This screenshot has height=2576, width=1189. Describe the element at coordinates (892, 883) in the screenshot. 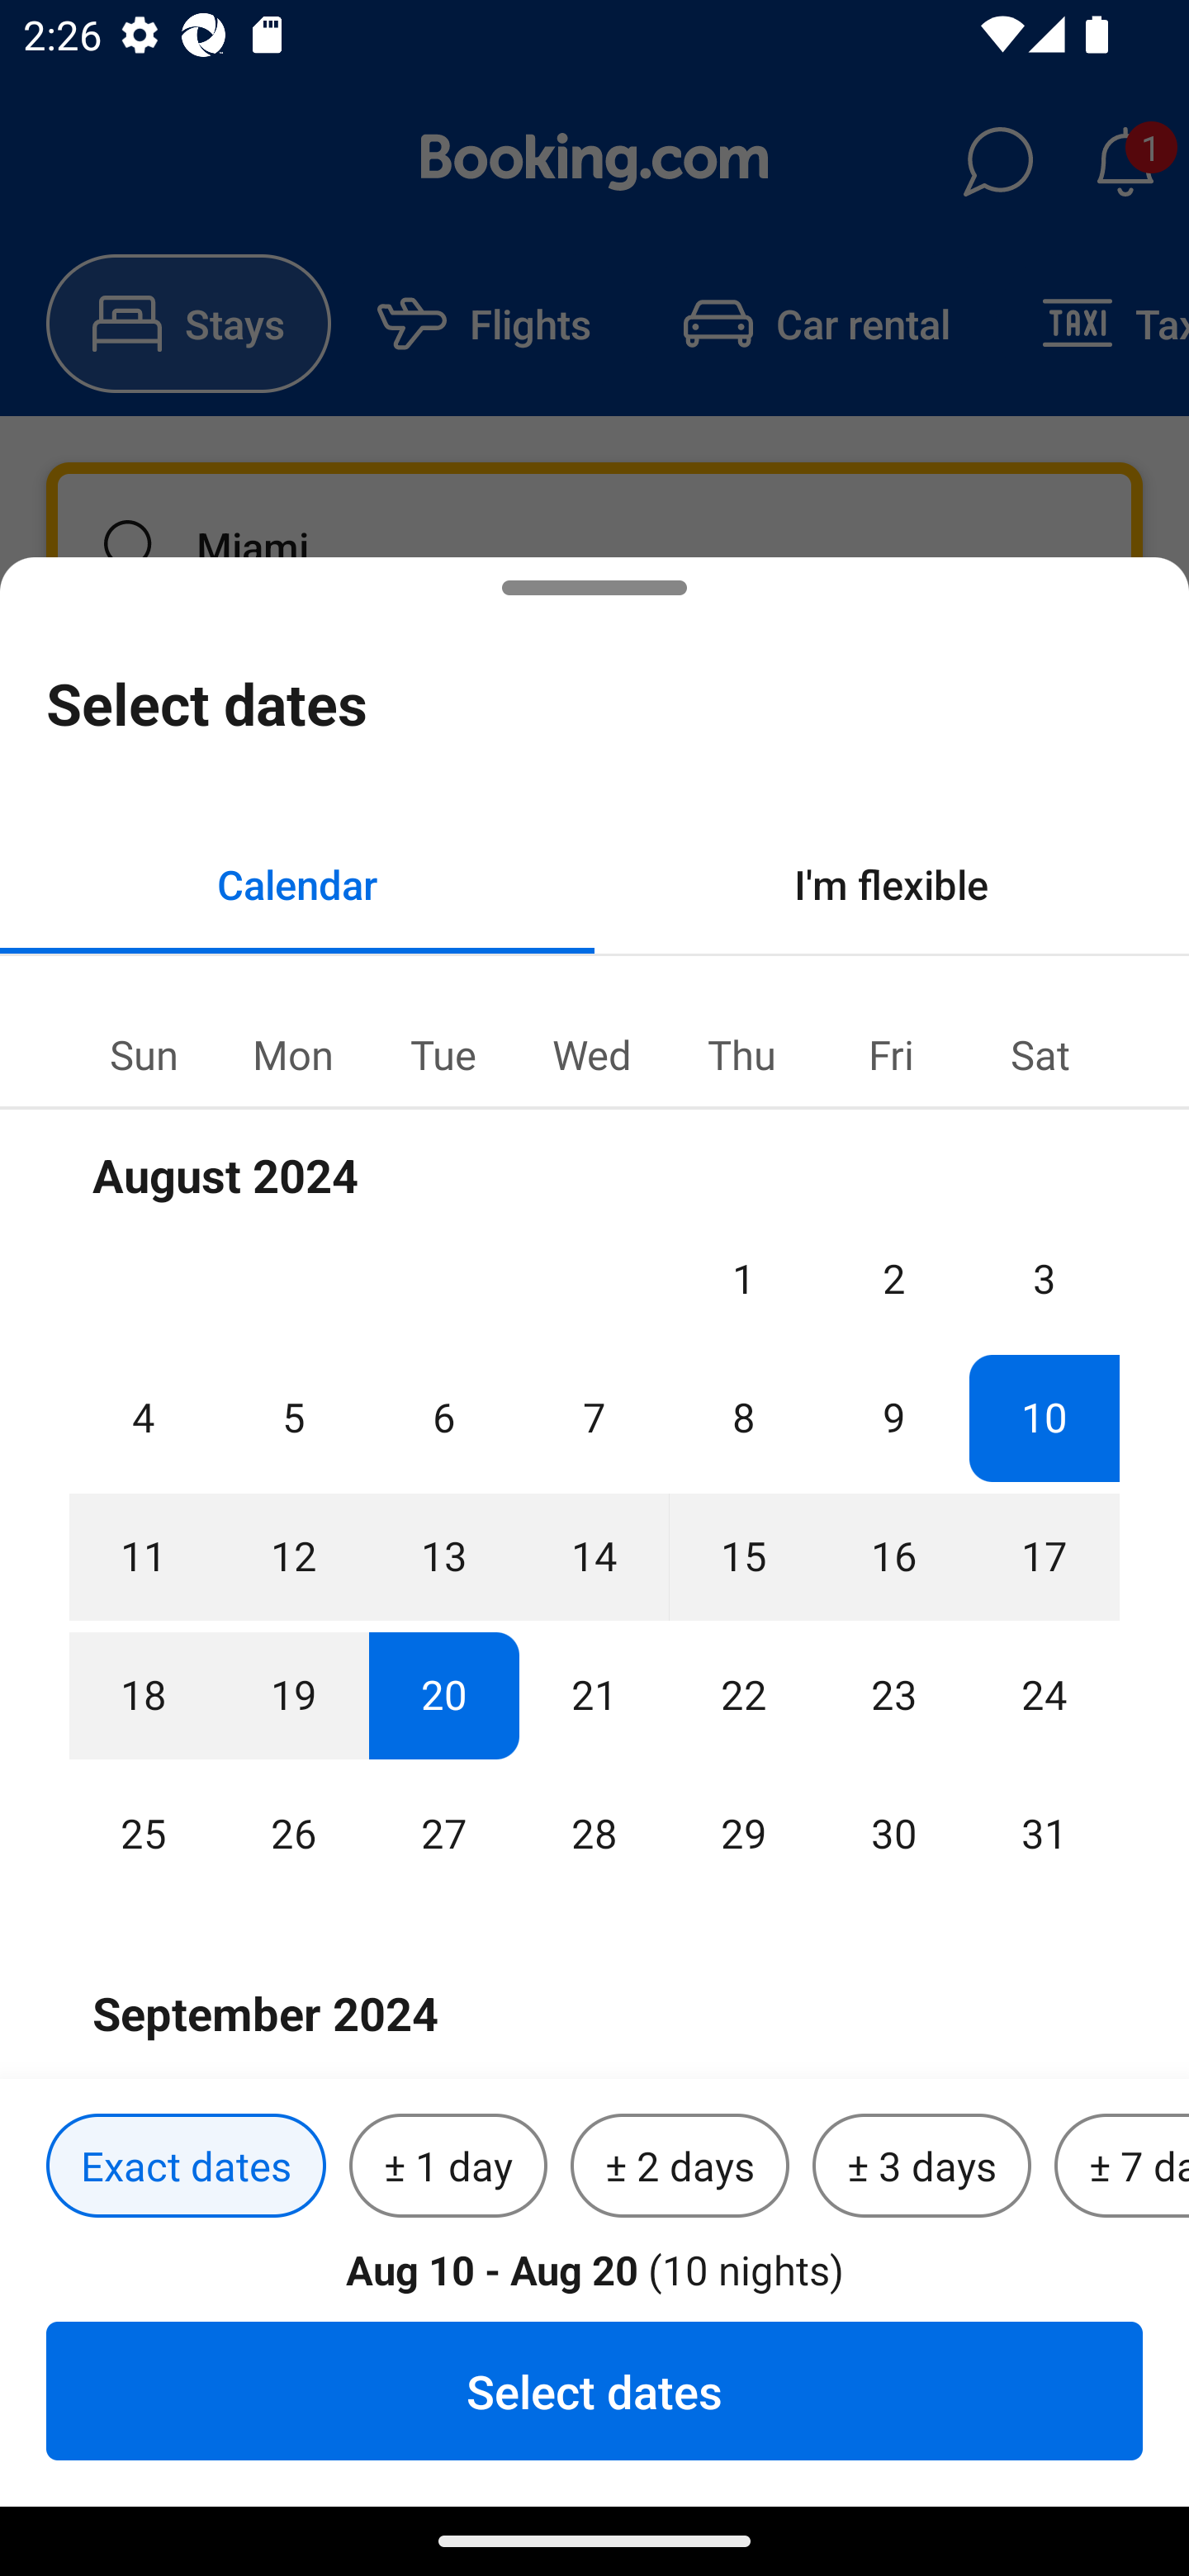

I see `I'm flexible` at that location.